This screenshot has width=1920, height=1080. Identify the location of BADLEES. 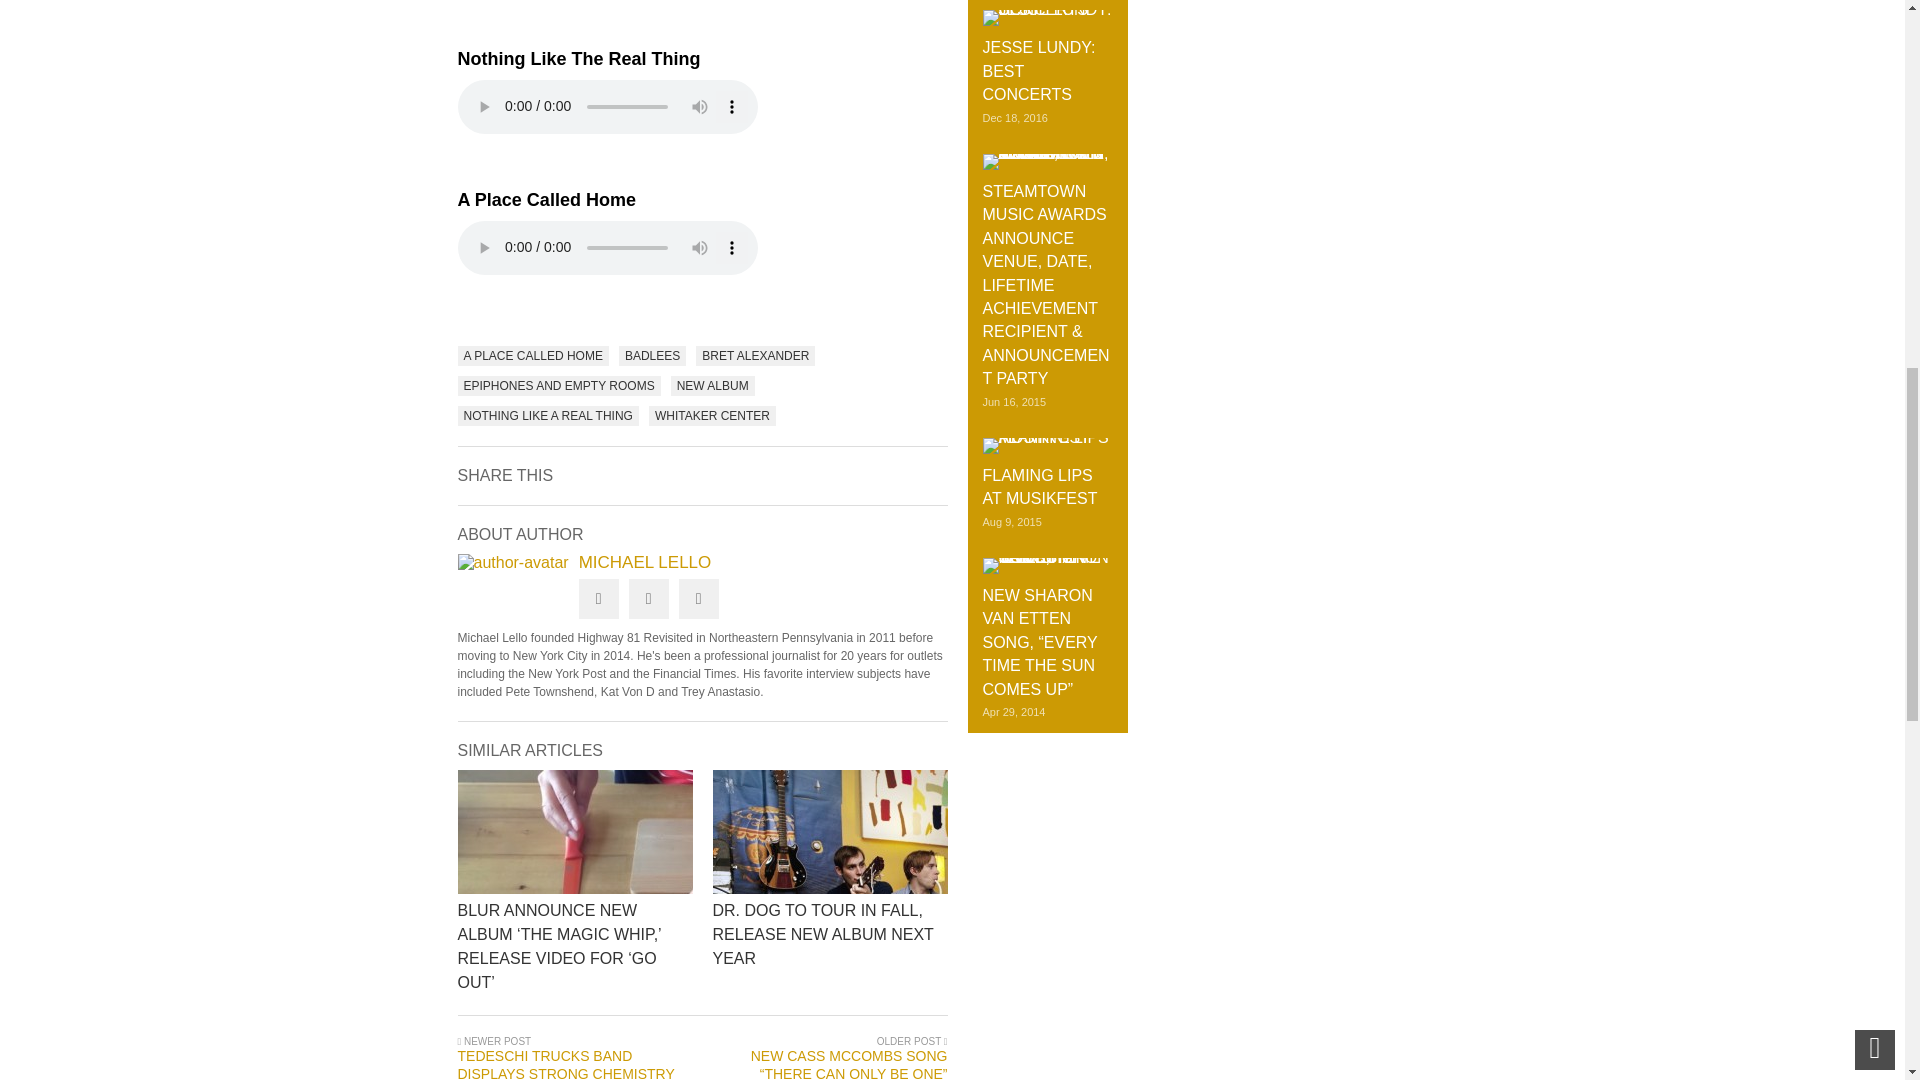
(652, 356).